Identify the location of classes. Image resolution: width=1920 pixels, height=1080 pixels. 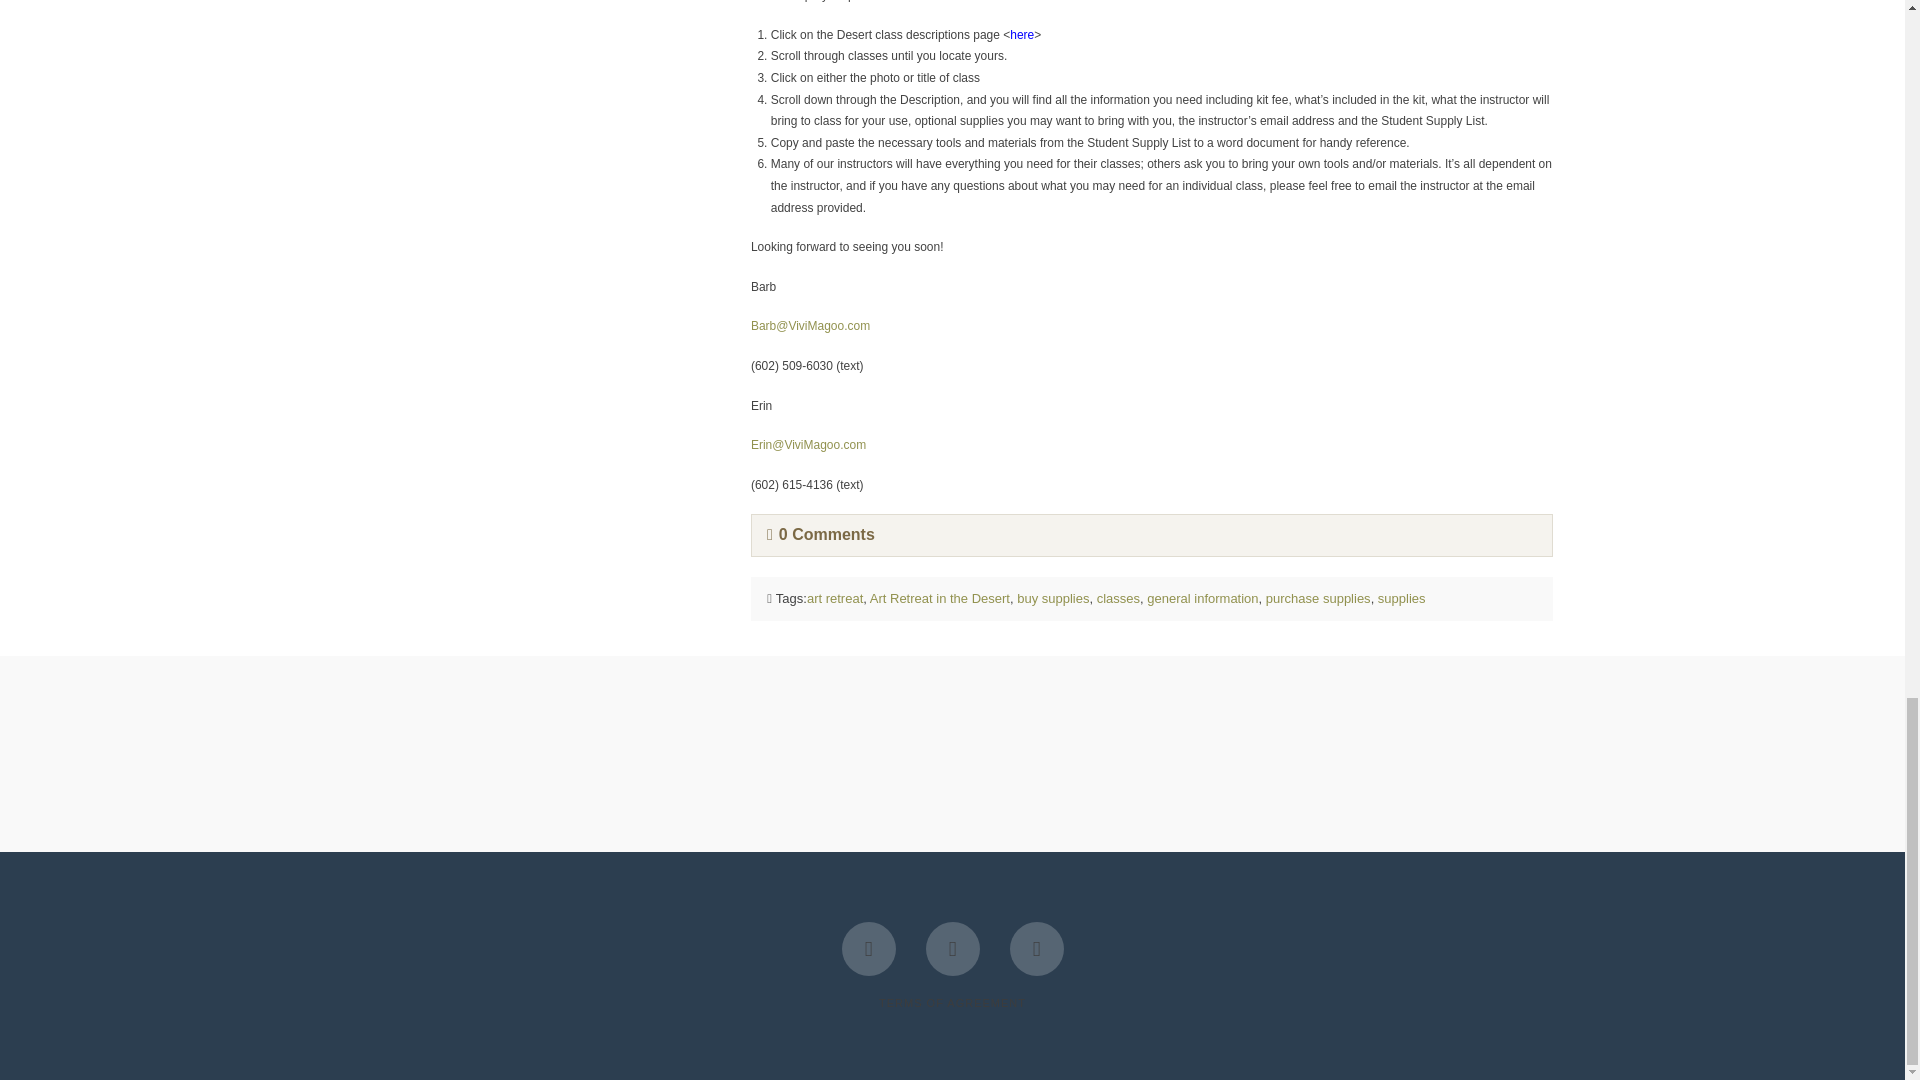
(1118, 598).